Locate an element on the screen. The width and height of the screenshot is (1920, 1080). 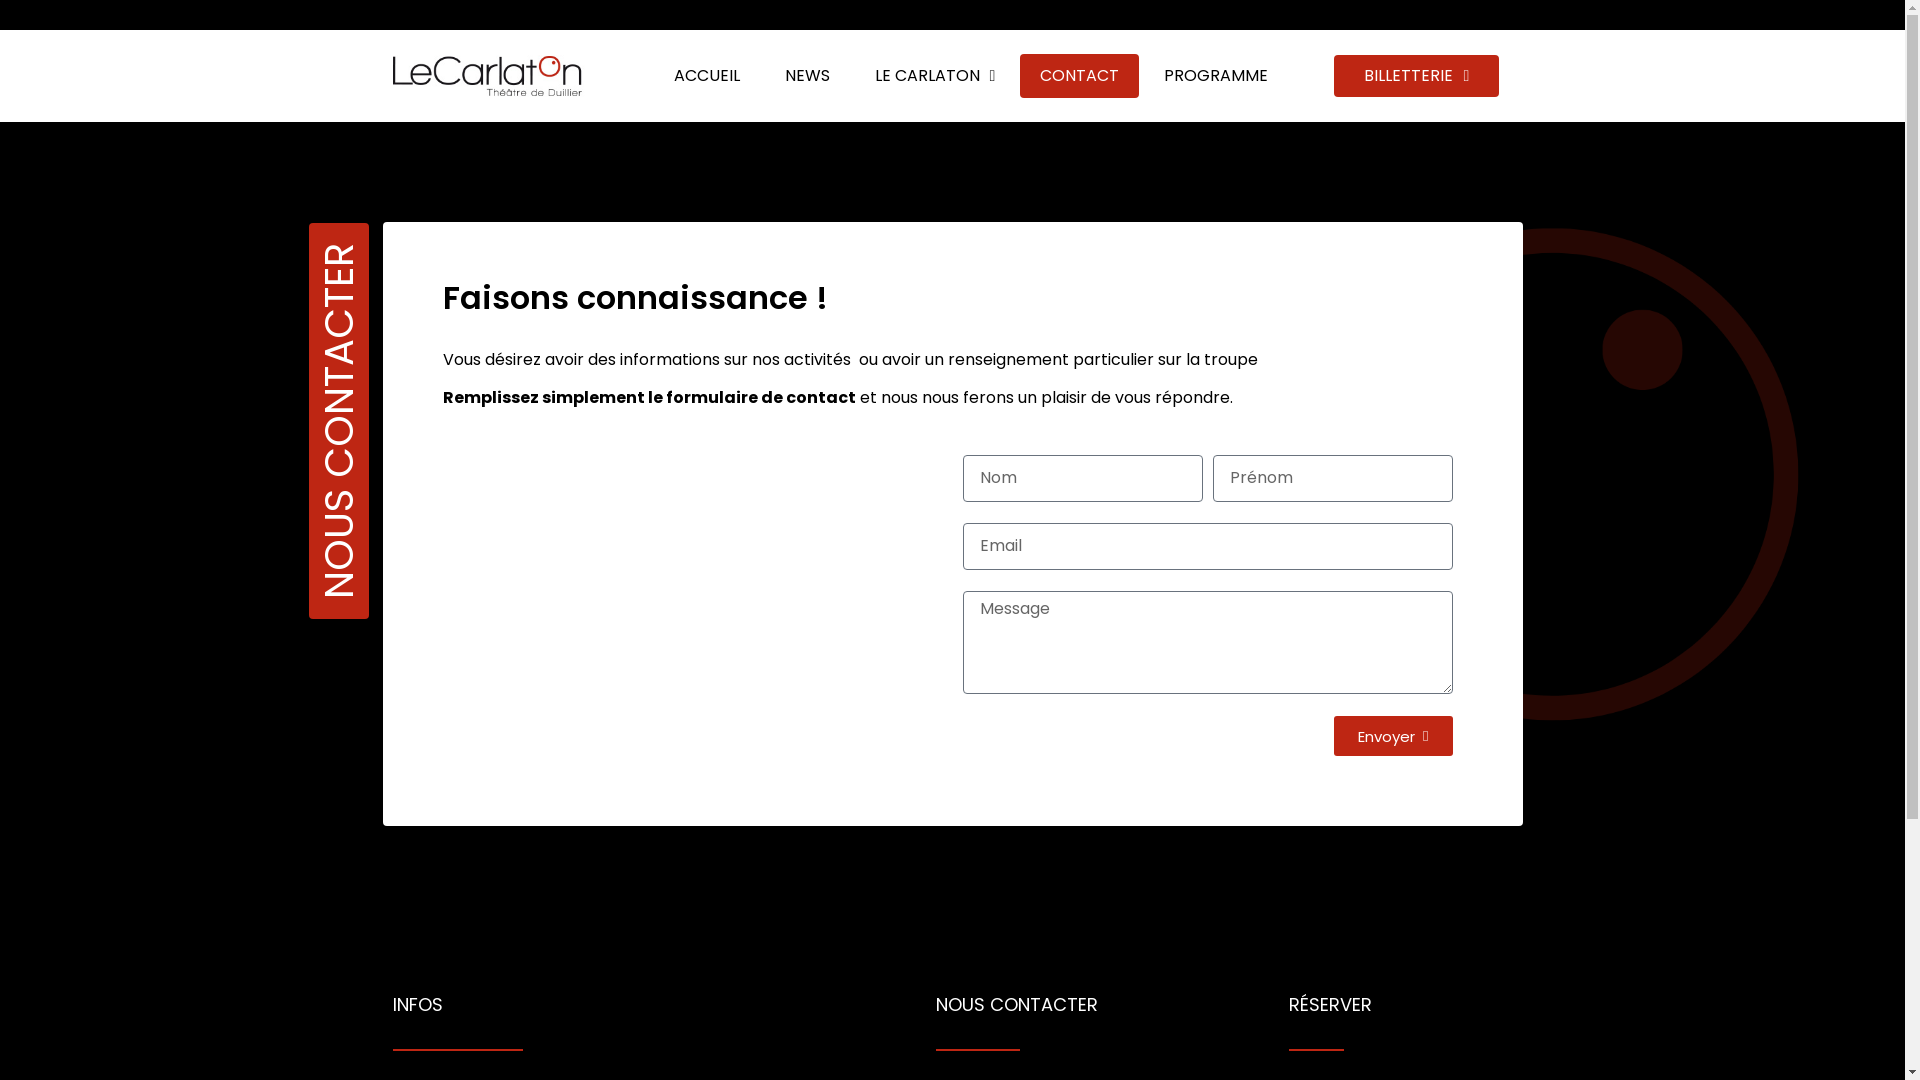
BILLETTERIE is located at coordinates (1416, 76).